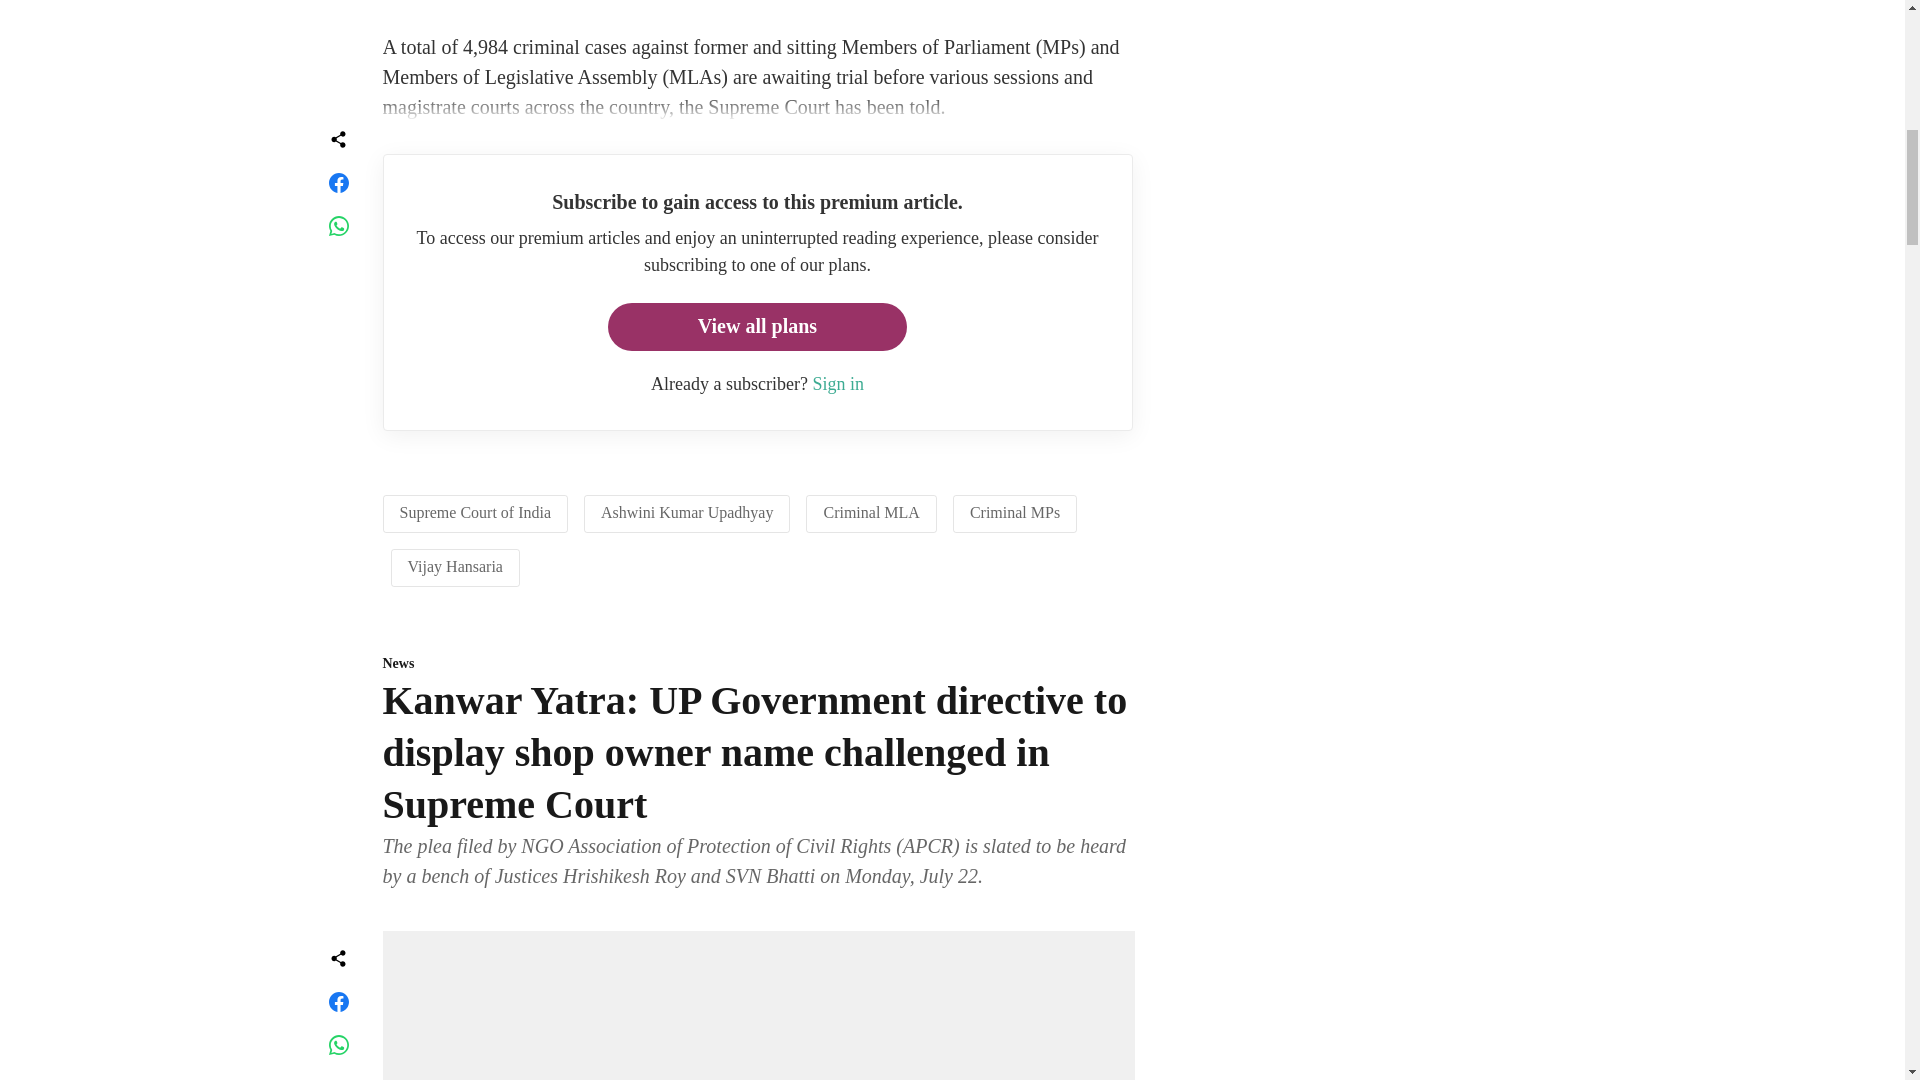 The height and width of the screenshot is (1080, 1920). I want to click on Vijay Hansaria, so click(455, 566).